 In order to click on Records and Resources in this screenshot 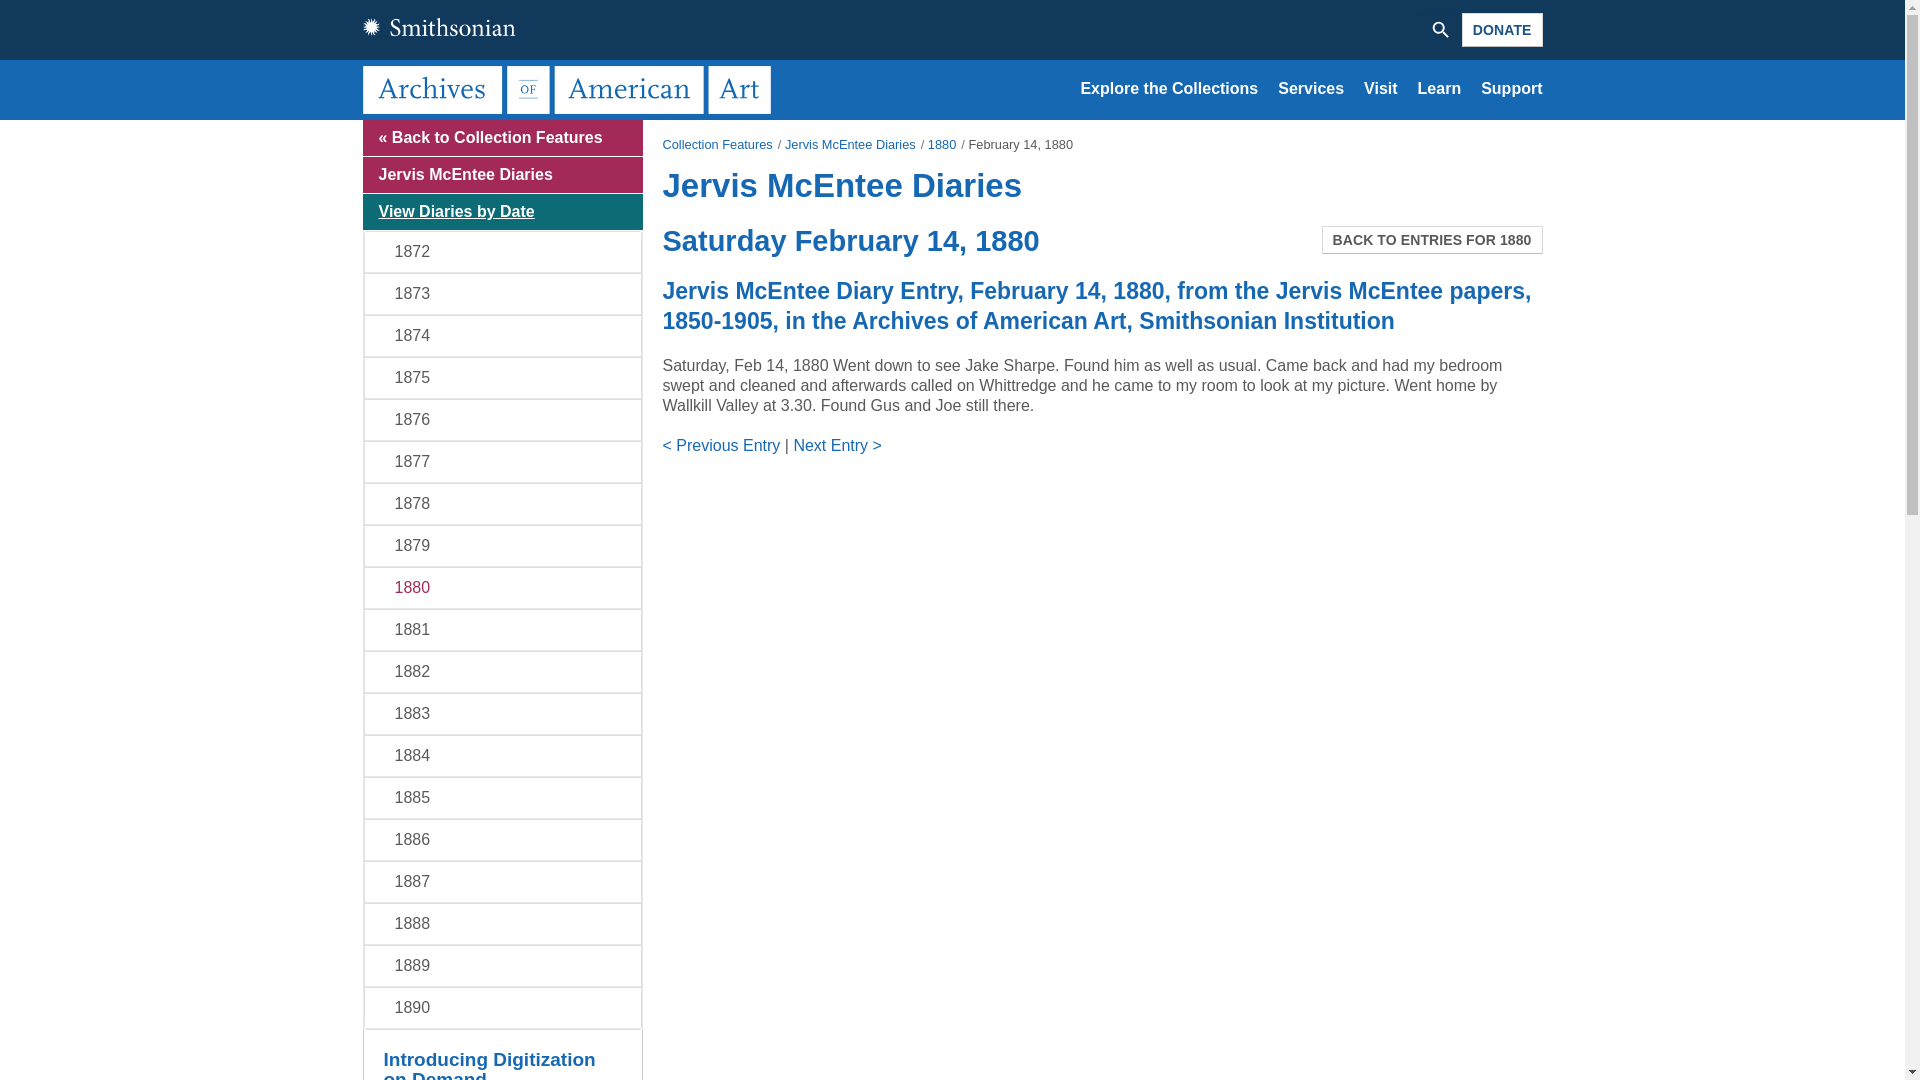, I will do `click(1168, 89)`.